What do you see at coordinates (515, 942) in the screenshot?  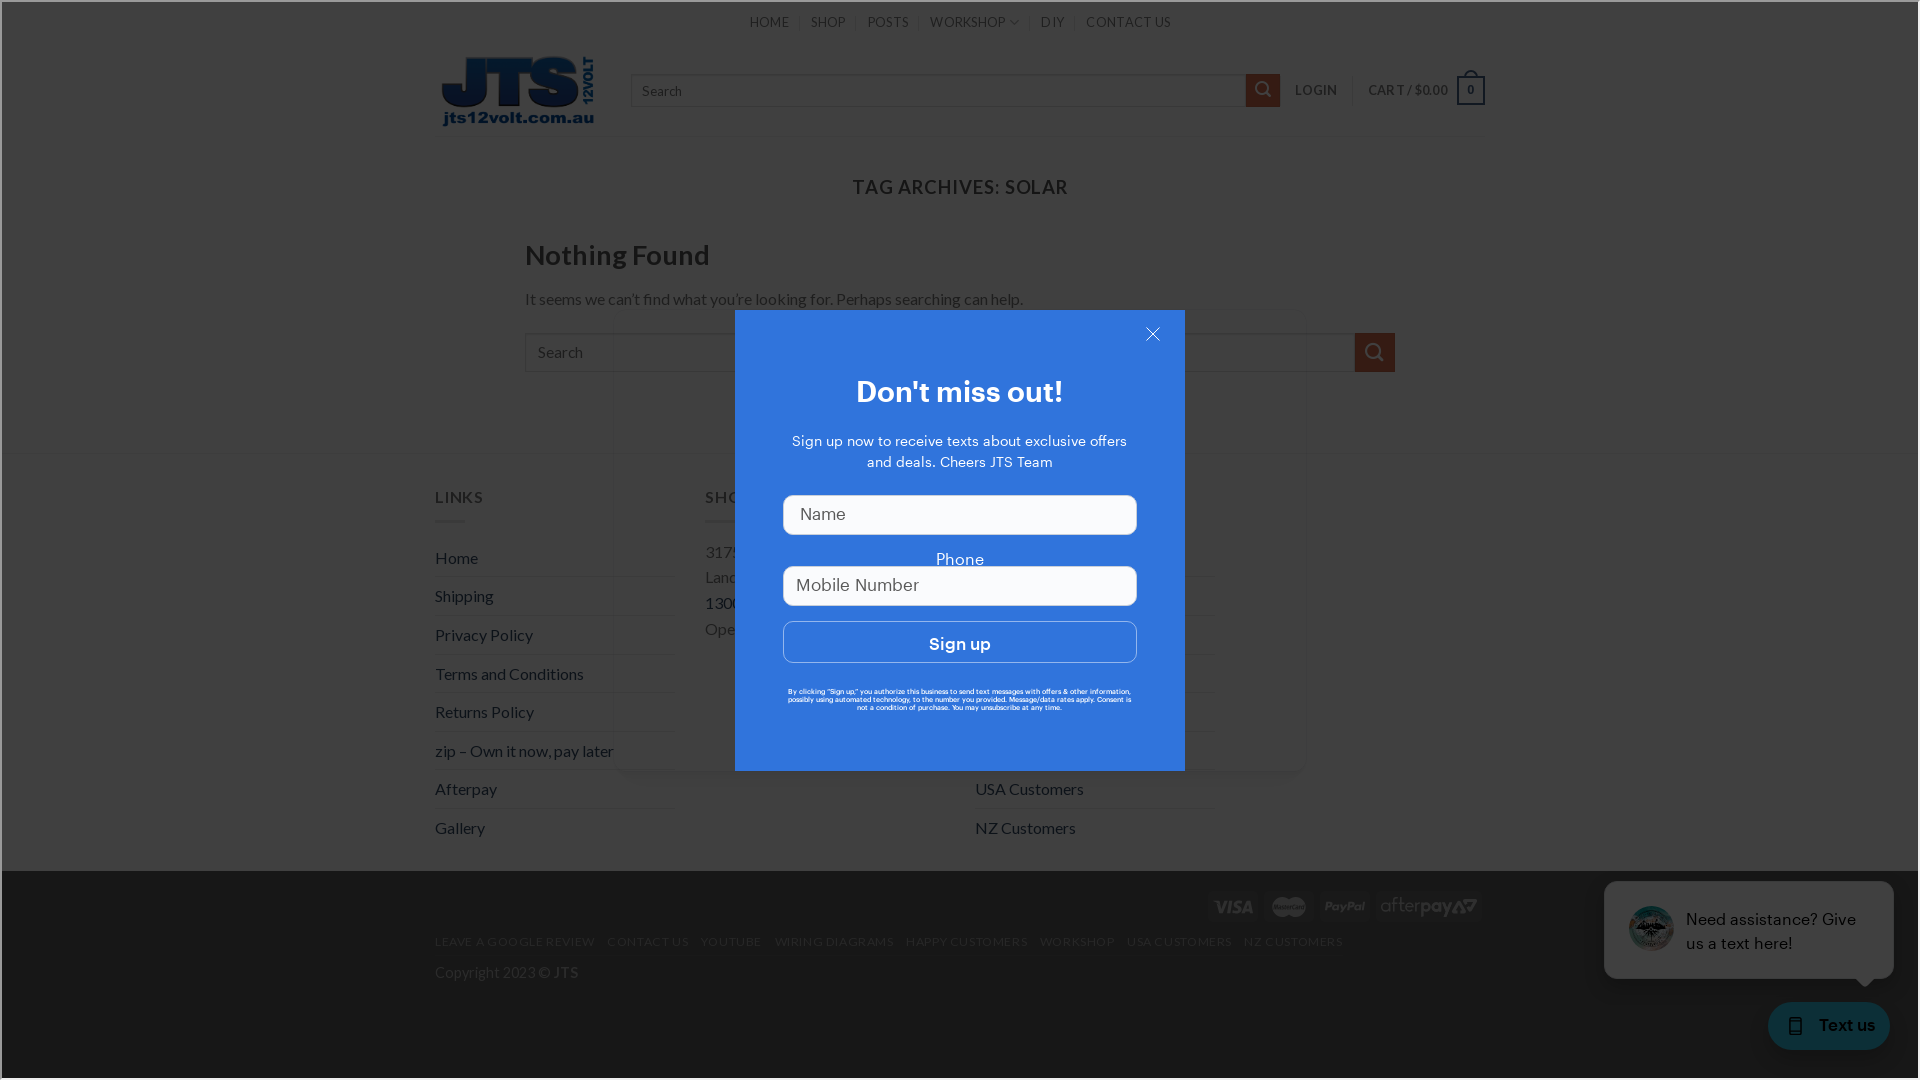 I see `LEAVE A GOOGLE REVIEW` at bounding box center [515, 942].